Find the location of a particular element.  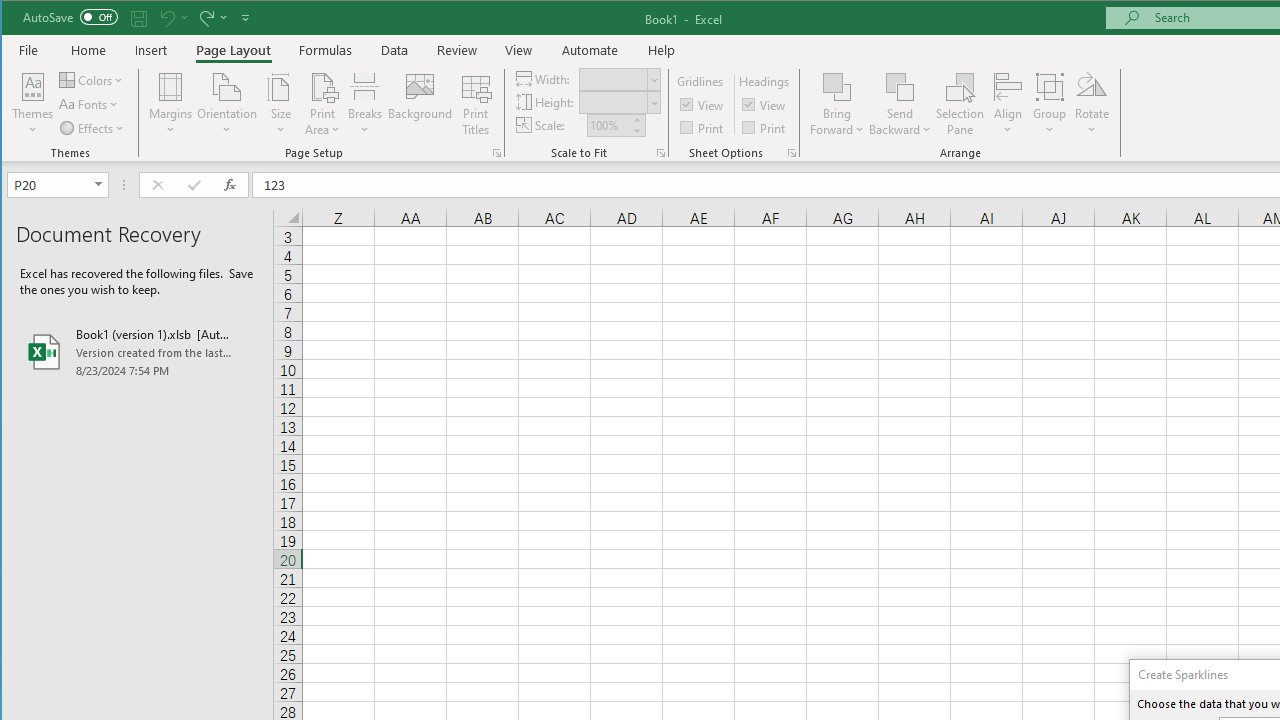

Background... is located at coordinates (420, 104).